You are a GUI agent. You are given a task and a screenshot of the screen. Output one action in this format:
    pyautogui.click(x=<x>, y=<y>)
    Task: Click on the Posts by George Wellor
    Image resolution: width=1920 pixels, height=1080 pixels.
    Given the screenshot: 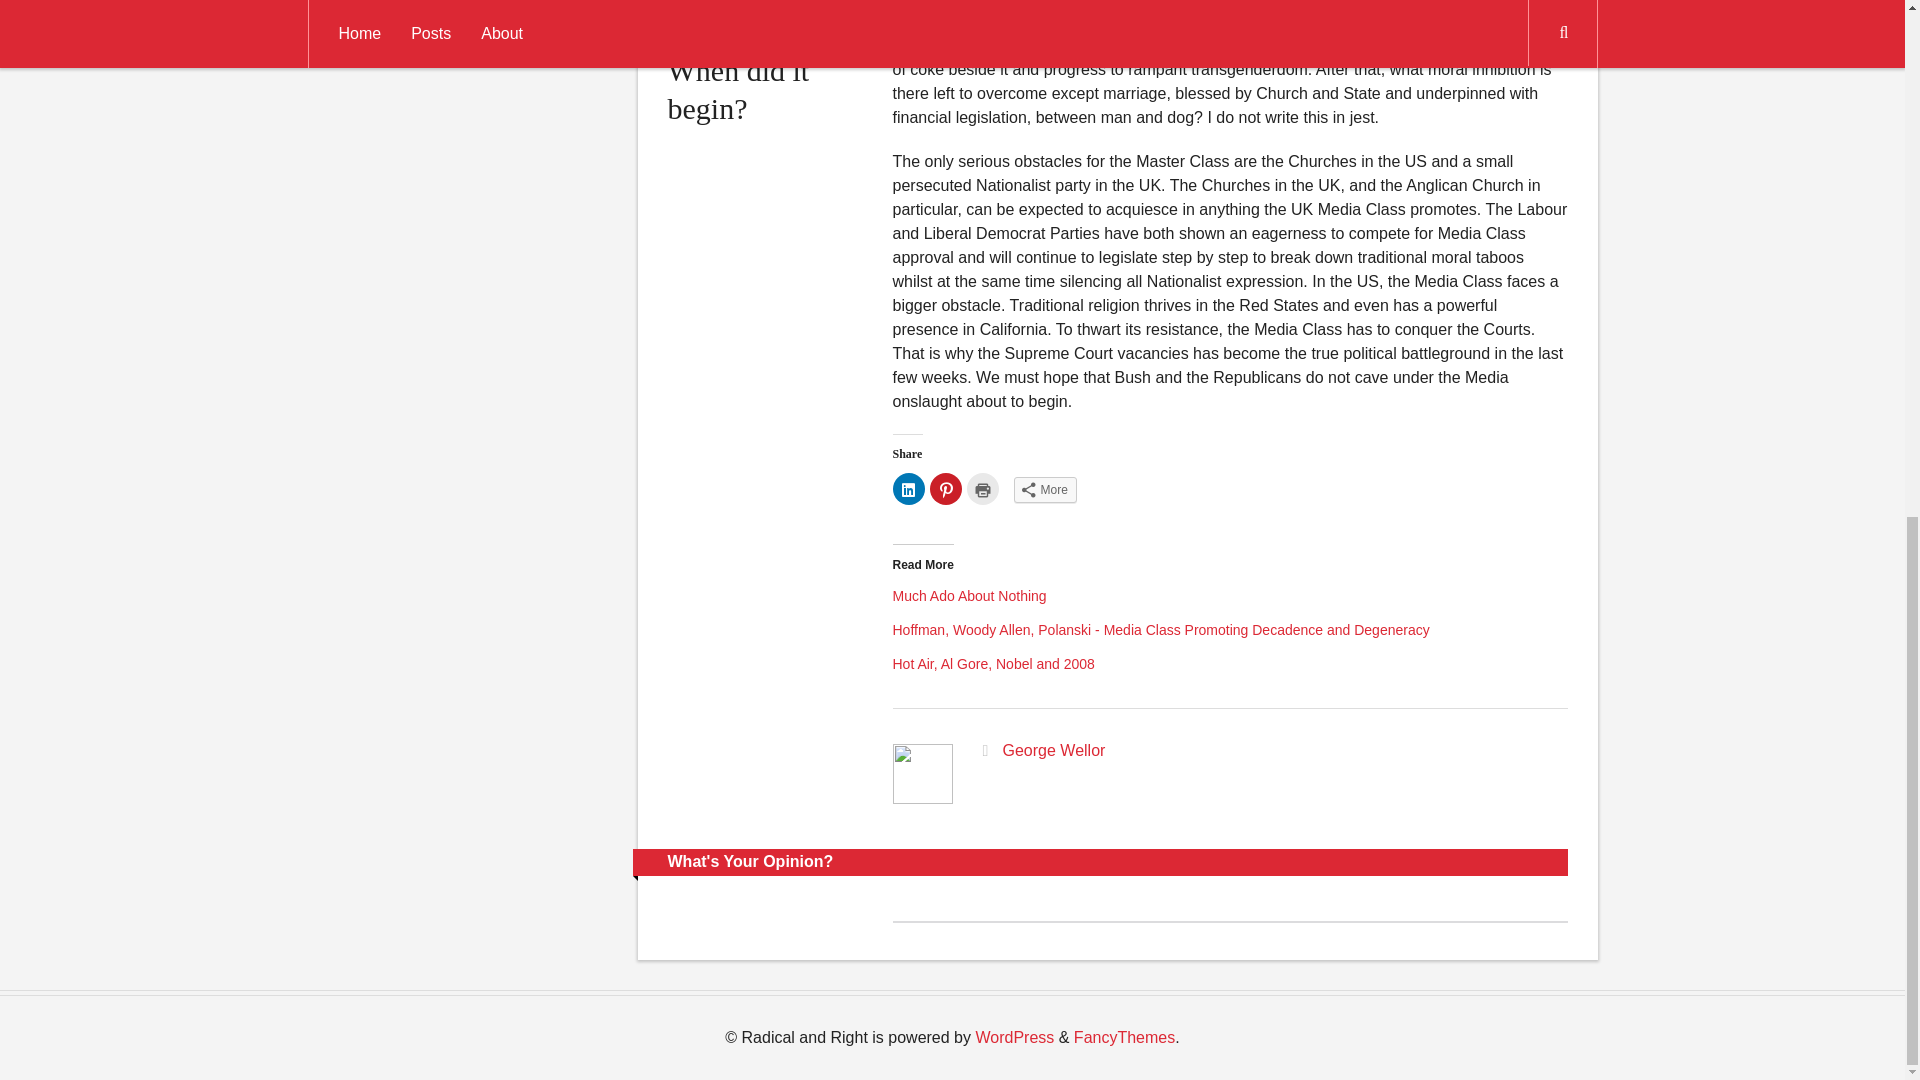 What is the action you would take?
    pyautogui.click(x=1054, y=750)
    